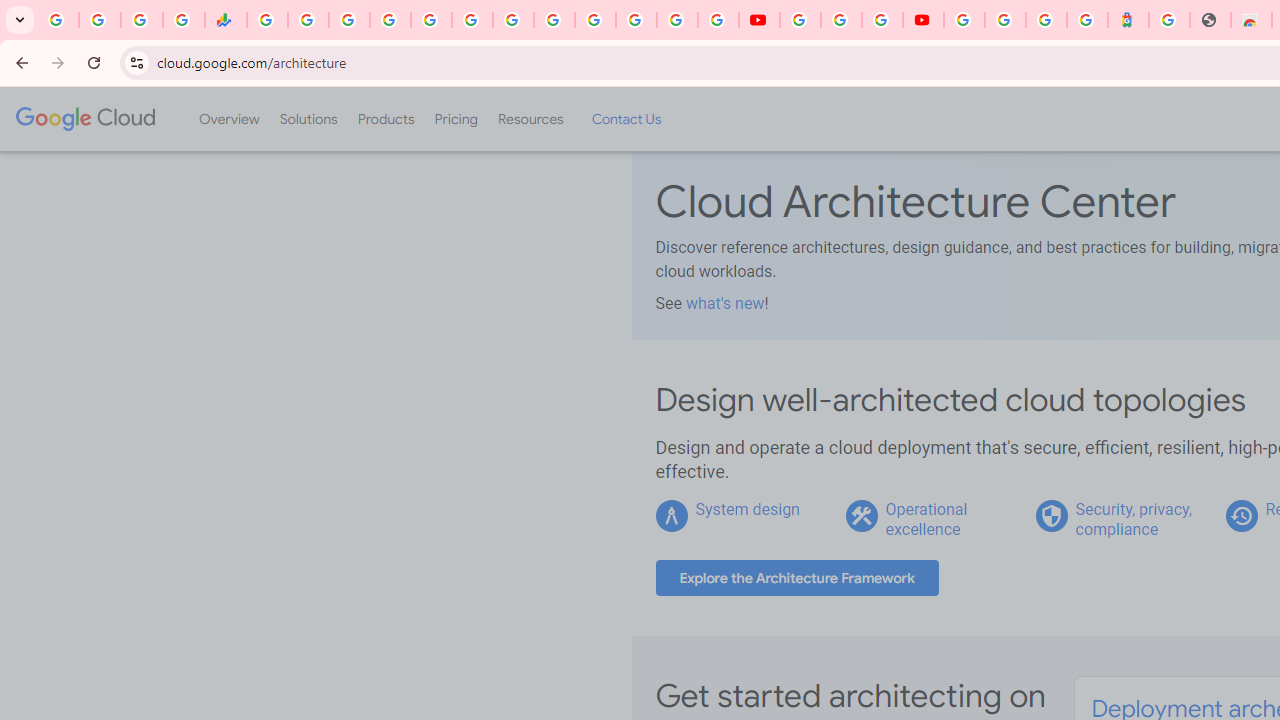  What do you see at coordinates (84, 118) in the screenshot?
I see `Google Cloud` at bounding box center [84, 118].